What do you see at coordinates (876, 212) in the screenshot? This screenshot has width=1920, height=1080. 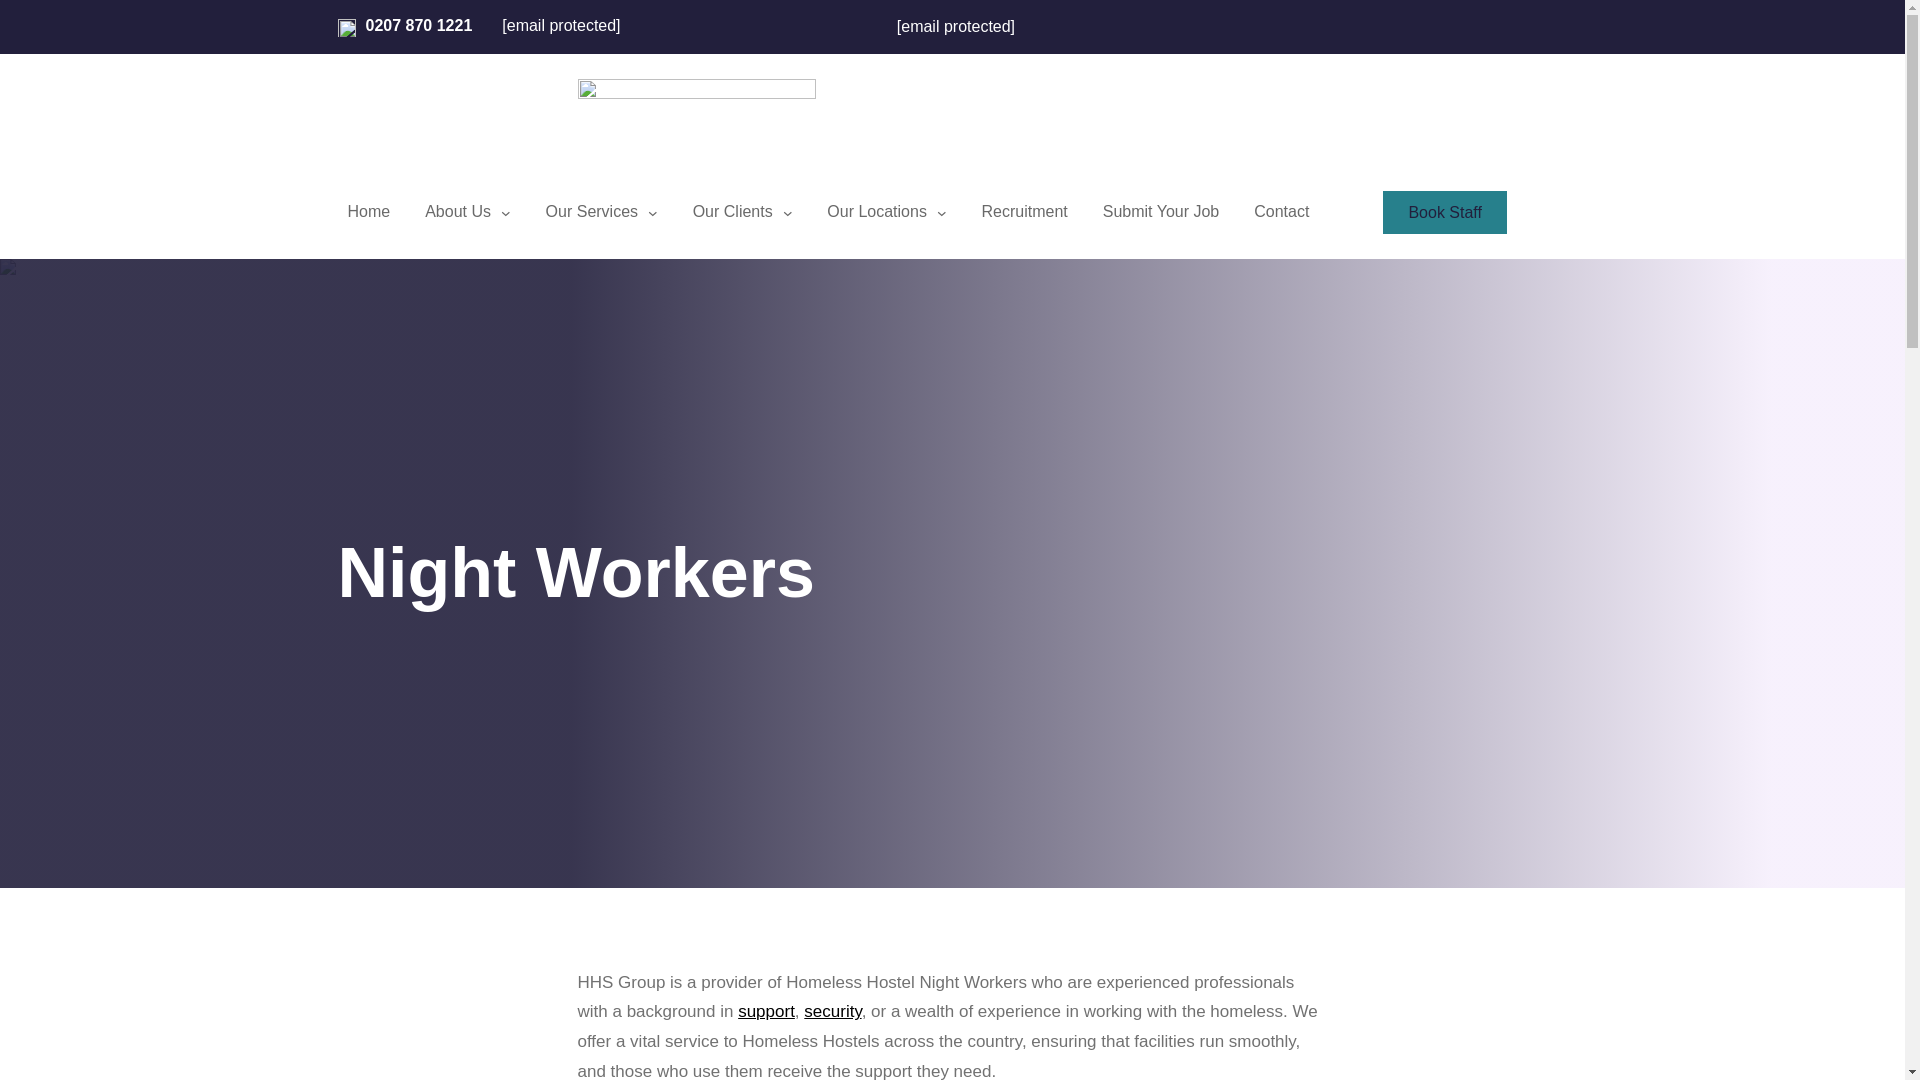 I see `Our Locations` at bounding box center [876, 212].